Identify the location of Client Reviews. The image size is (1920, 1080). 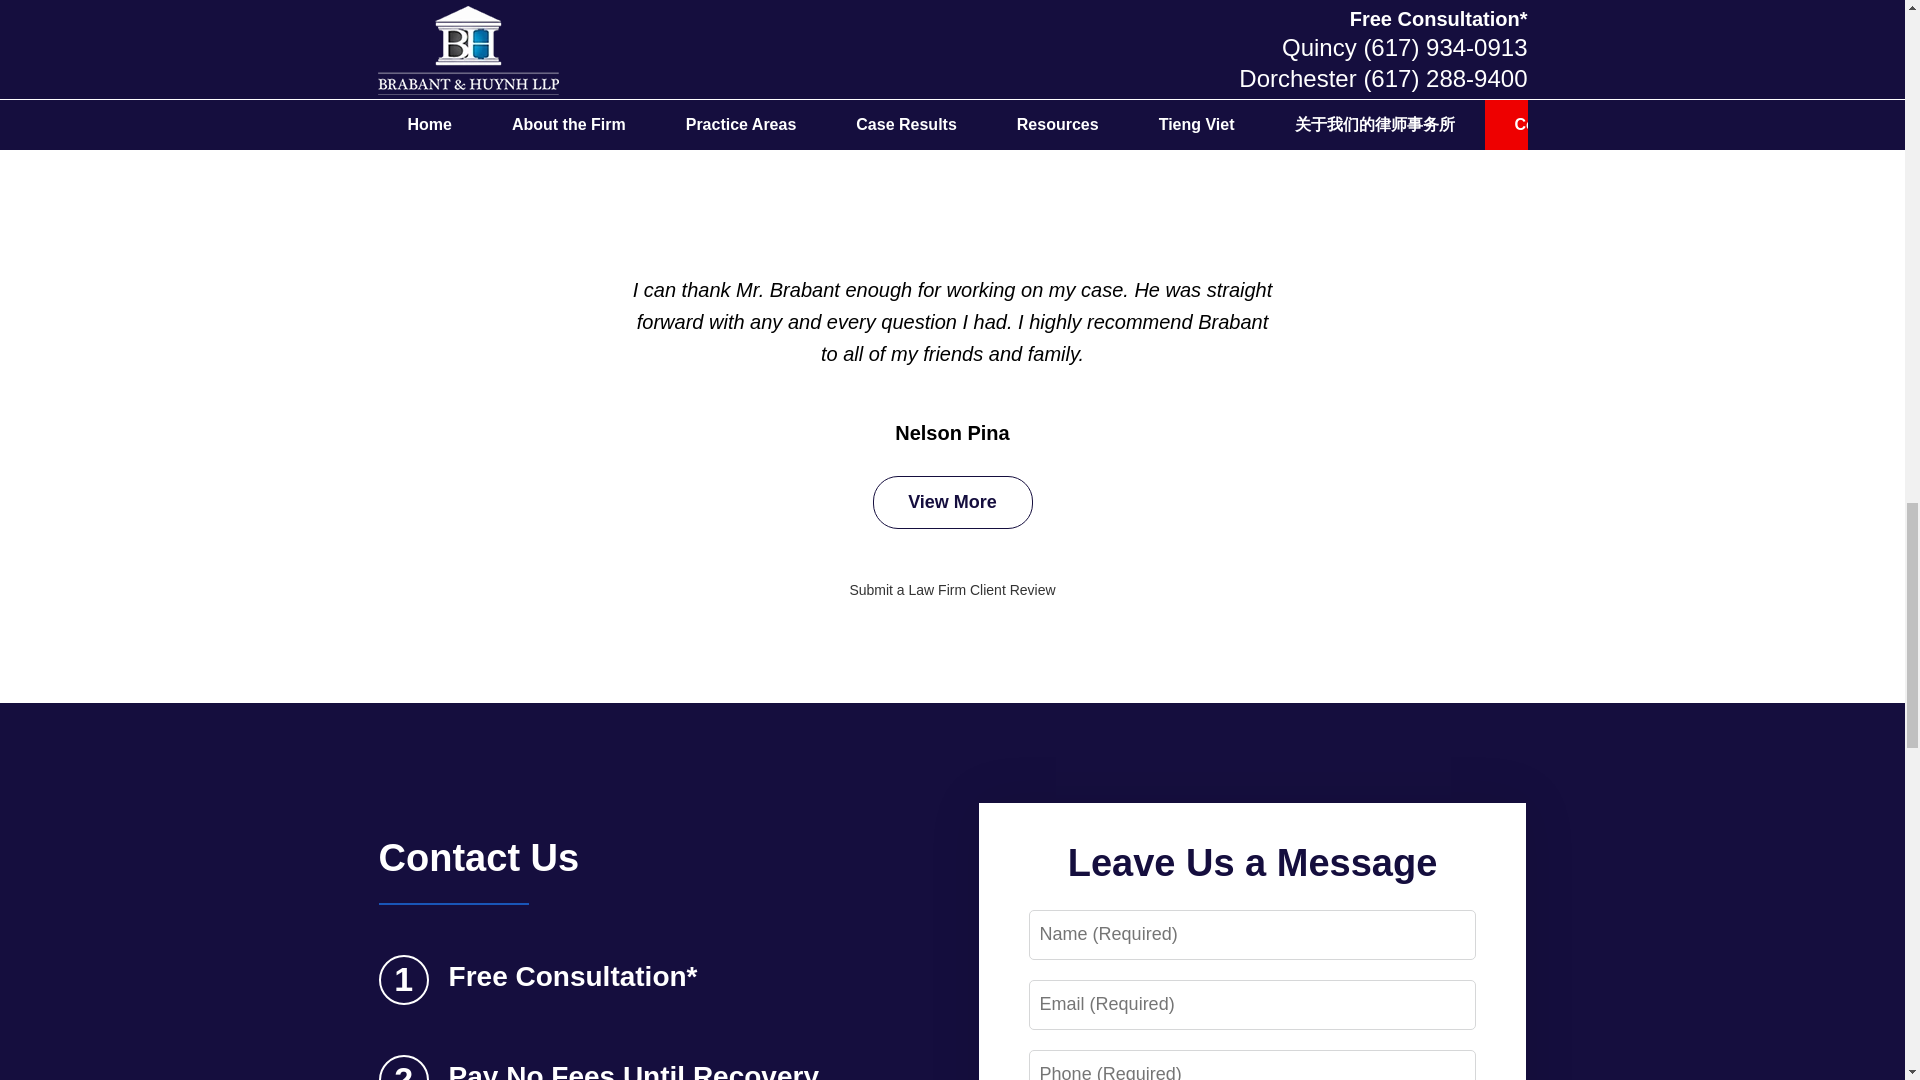
(952, 68).